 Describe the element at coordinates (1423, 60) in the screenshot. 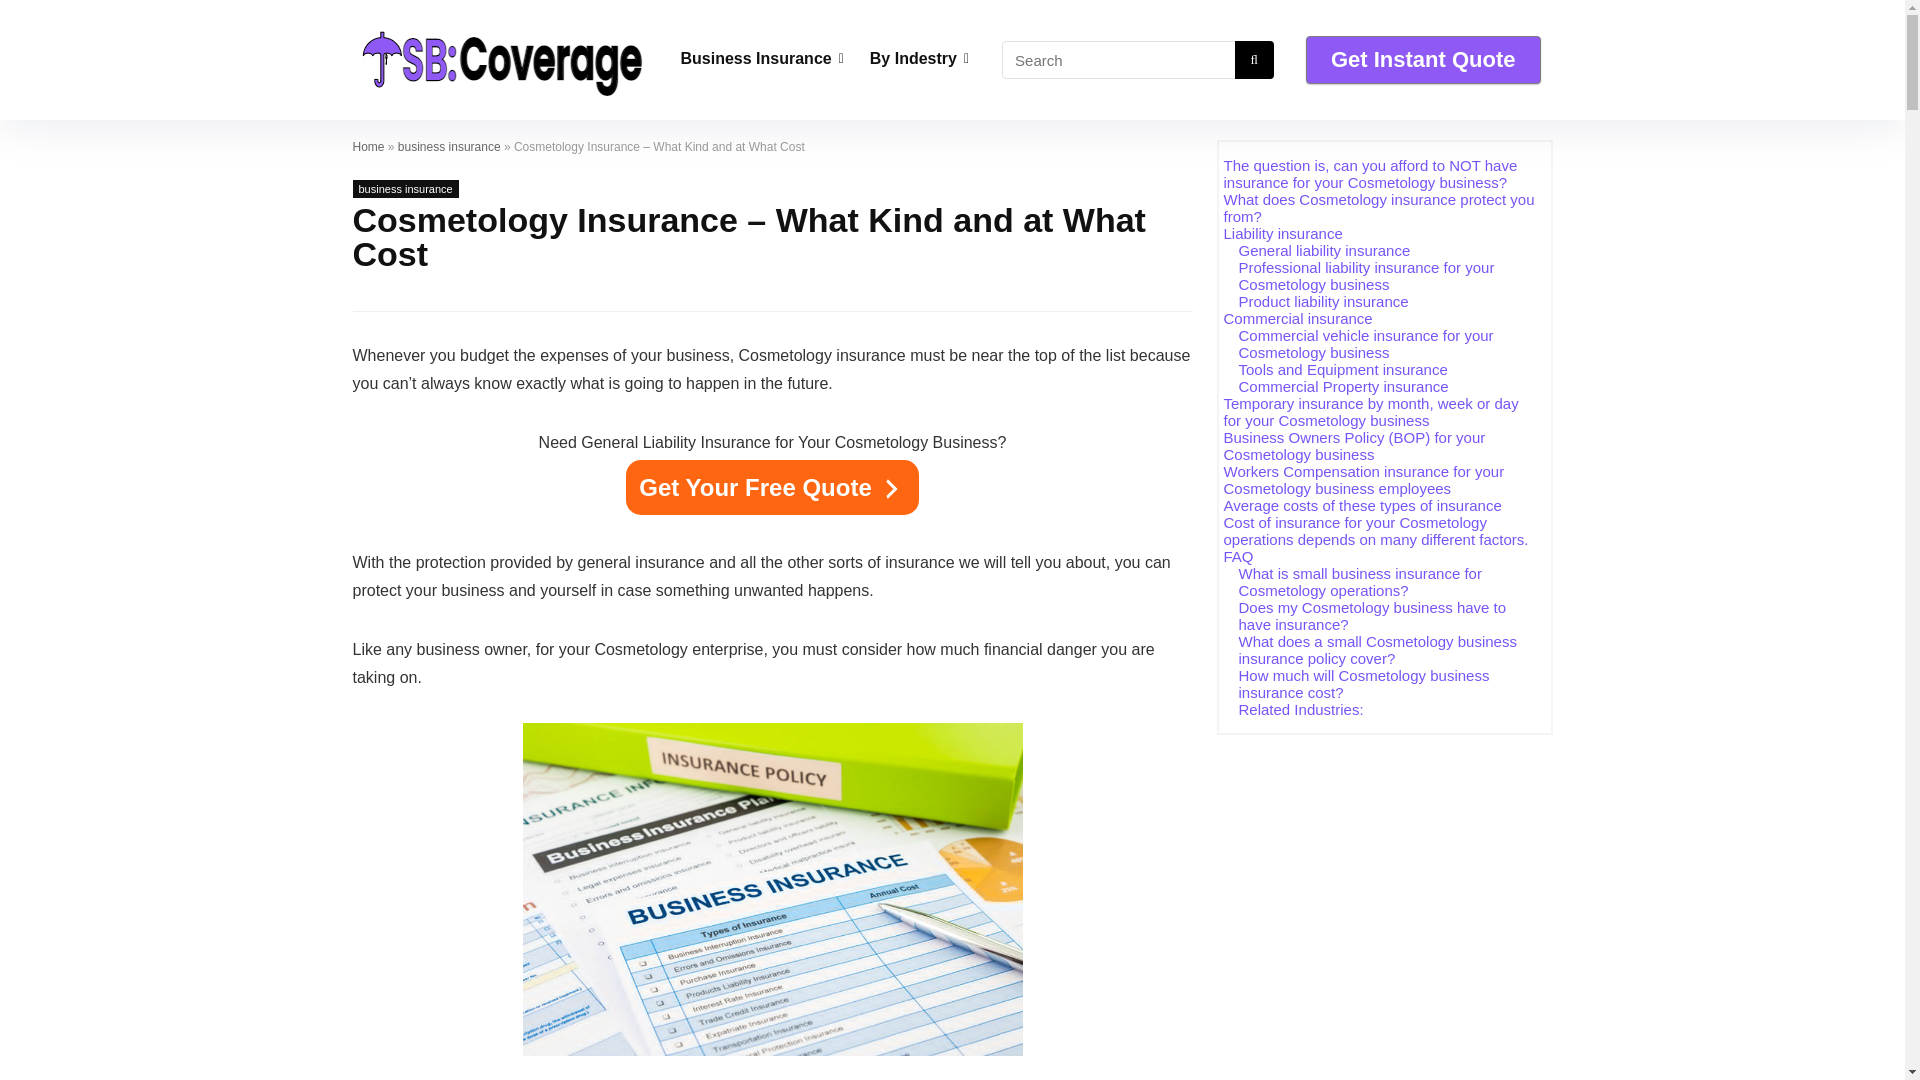

I see `Get Instant Quote` at that location.